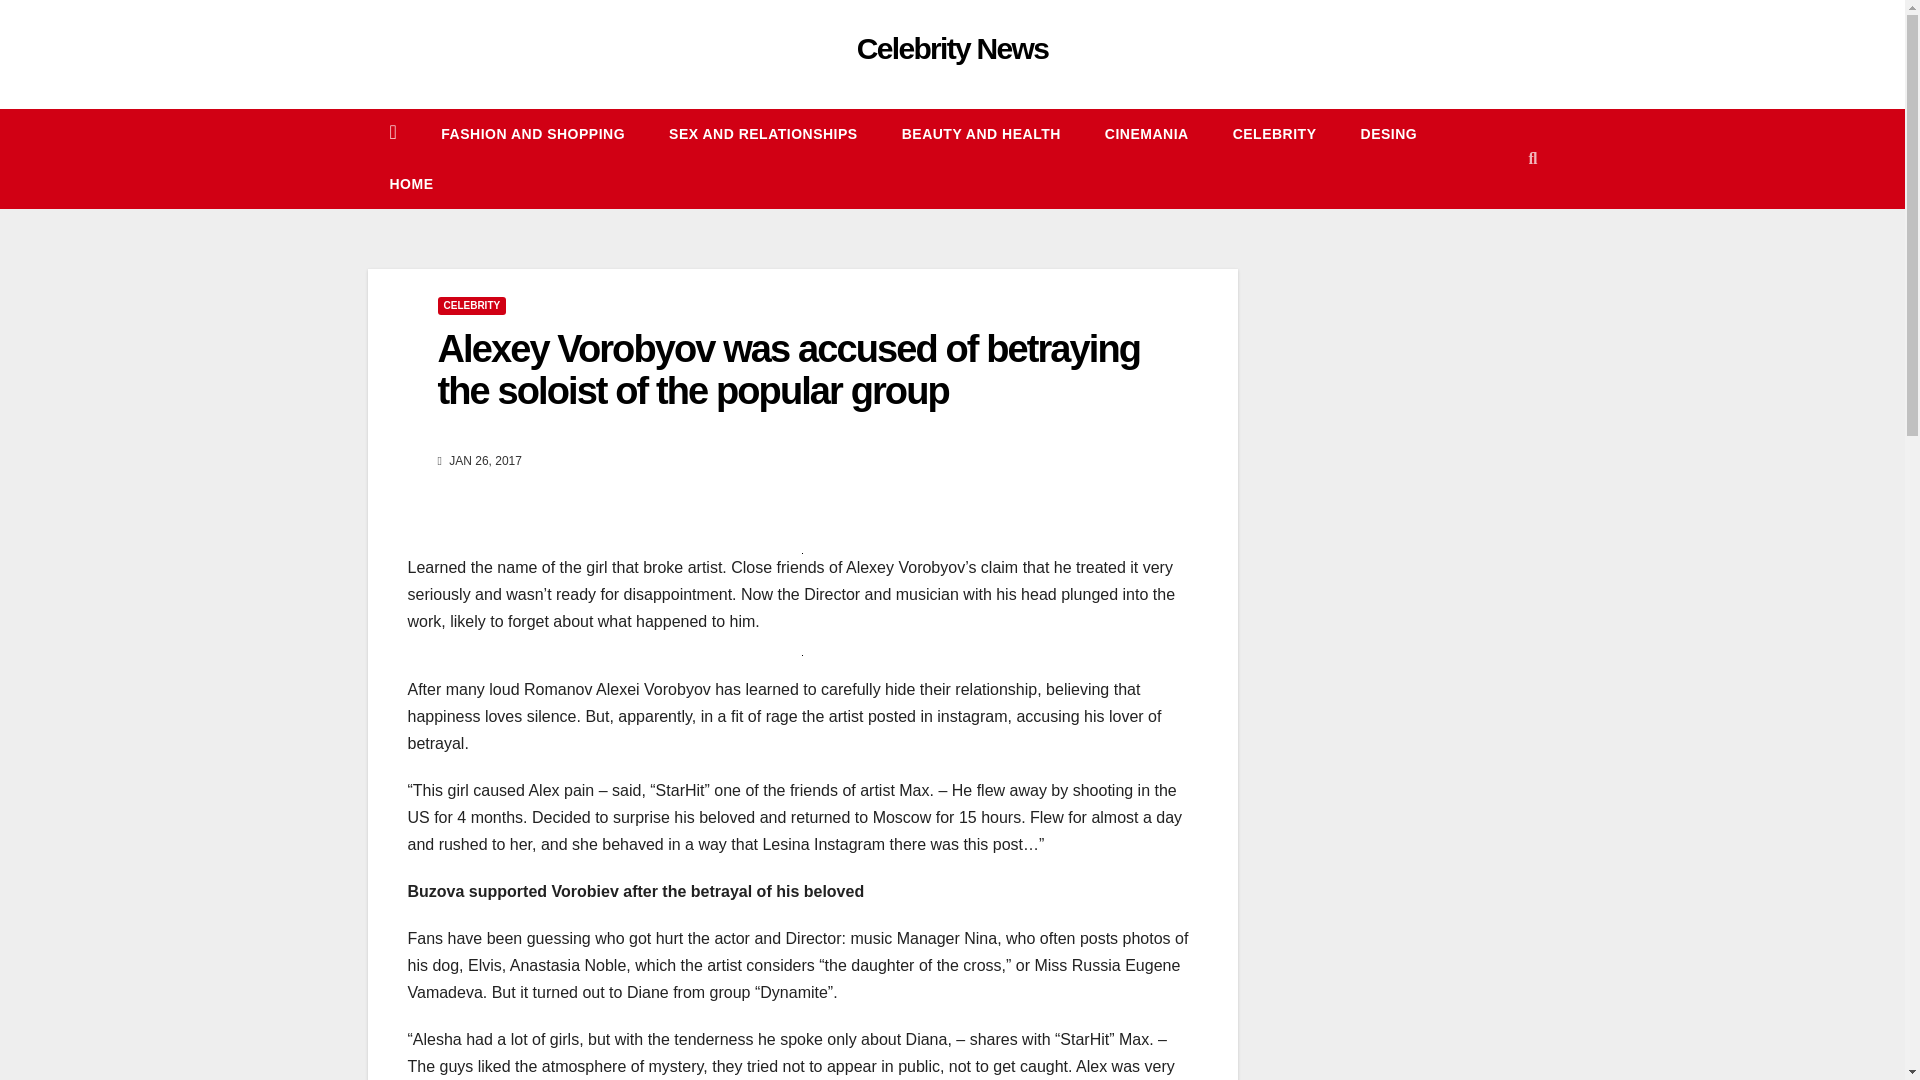 The width and height of the screenshot is (1920, 1080). Describe the element at coordinates (952, 48) in the screenshot. I see `Celebrity News` at that location.